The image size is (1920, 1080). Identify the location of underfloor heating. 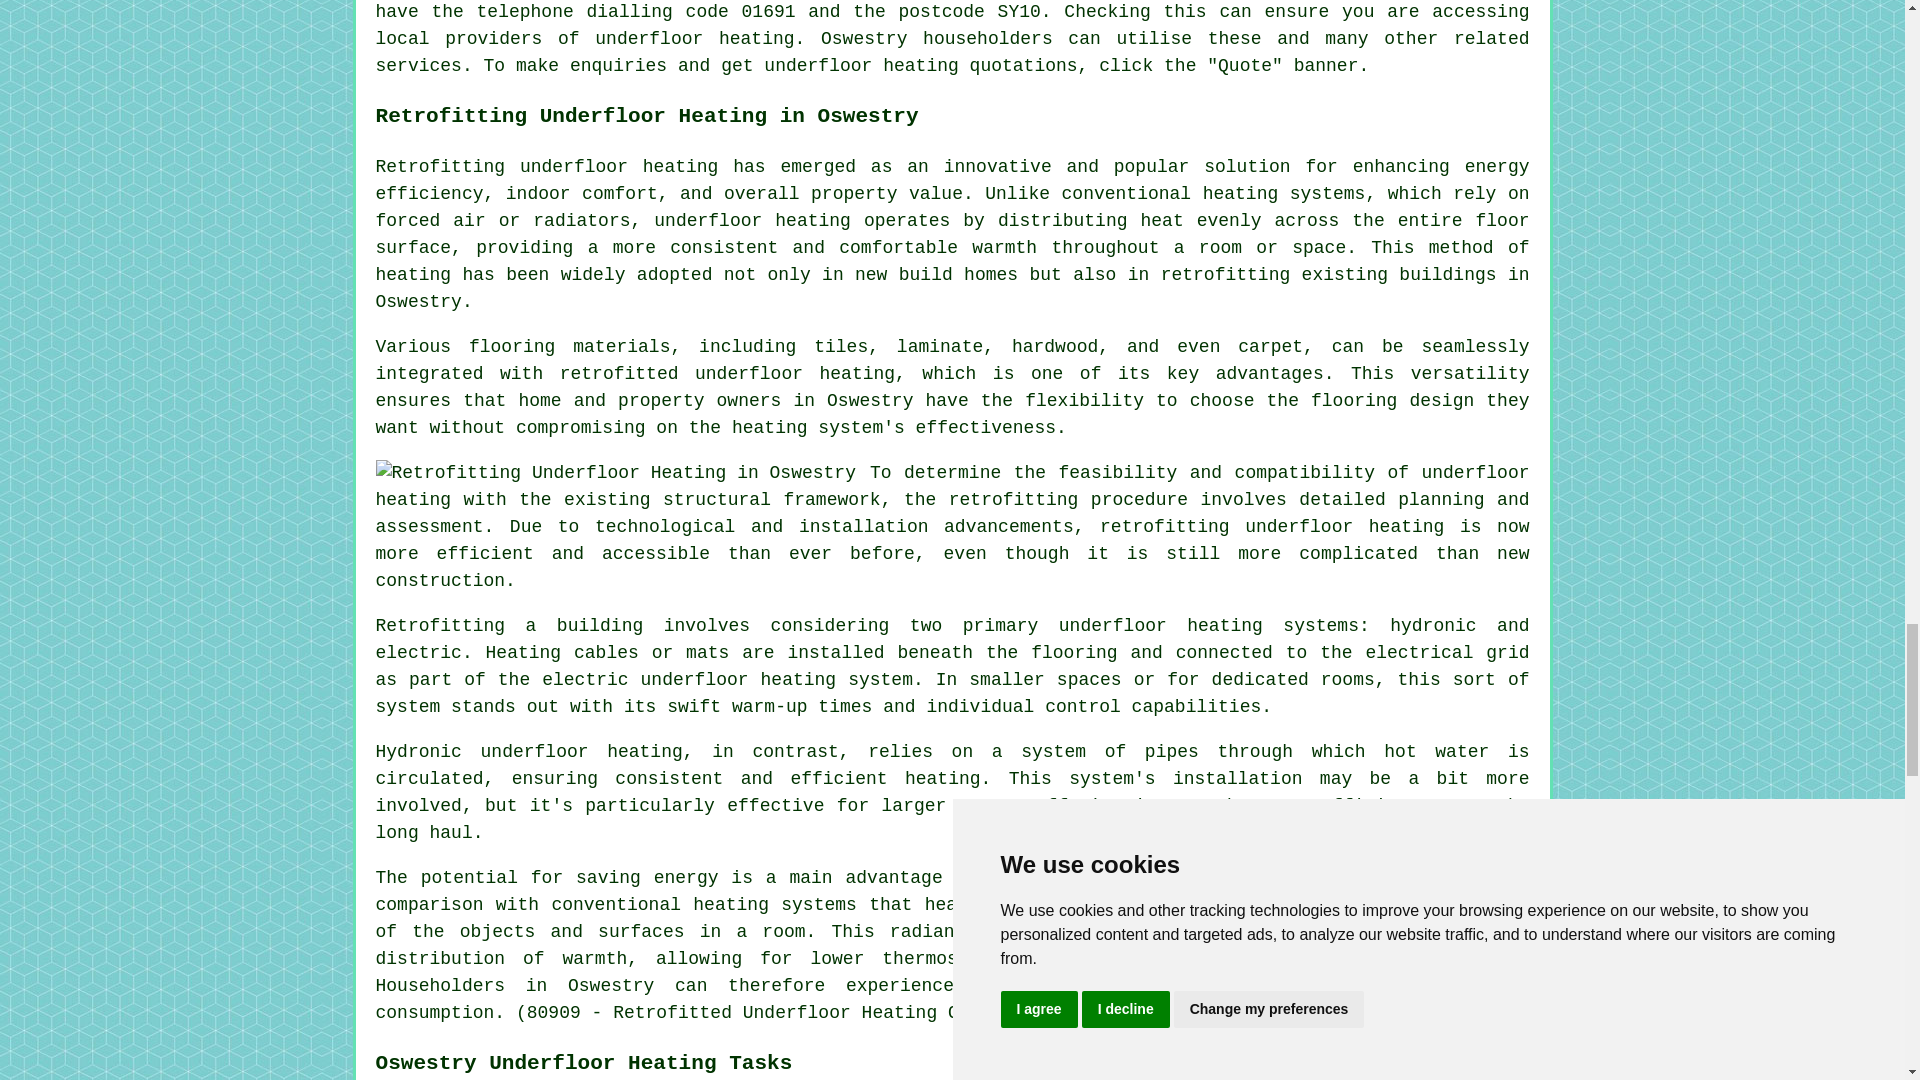
(582, 752).